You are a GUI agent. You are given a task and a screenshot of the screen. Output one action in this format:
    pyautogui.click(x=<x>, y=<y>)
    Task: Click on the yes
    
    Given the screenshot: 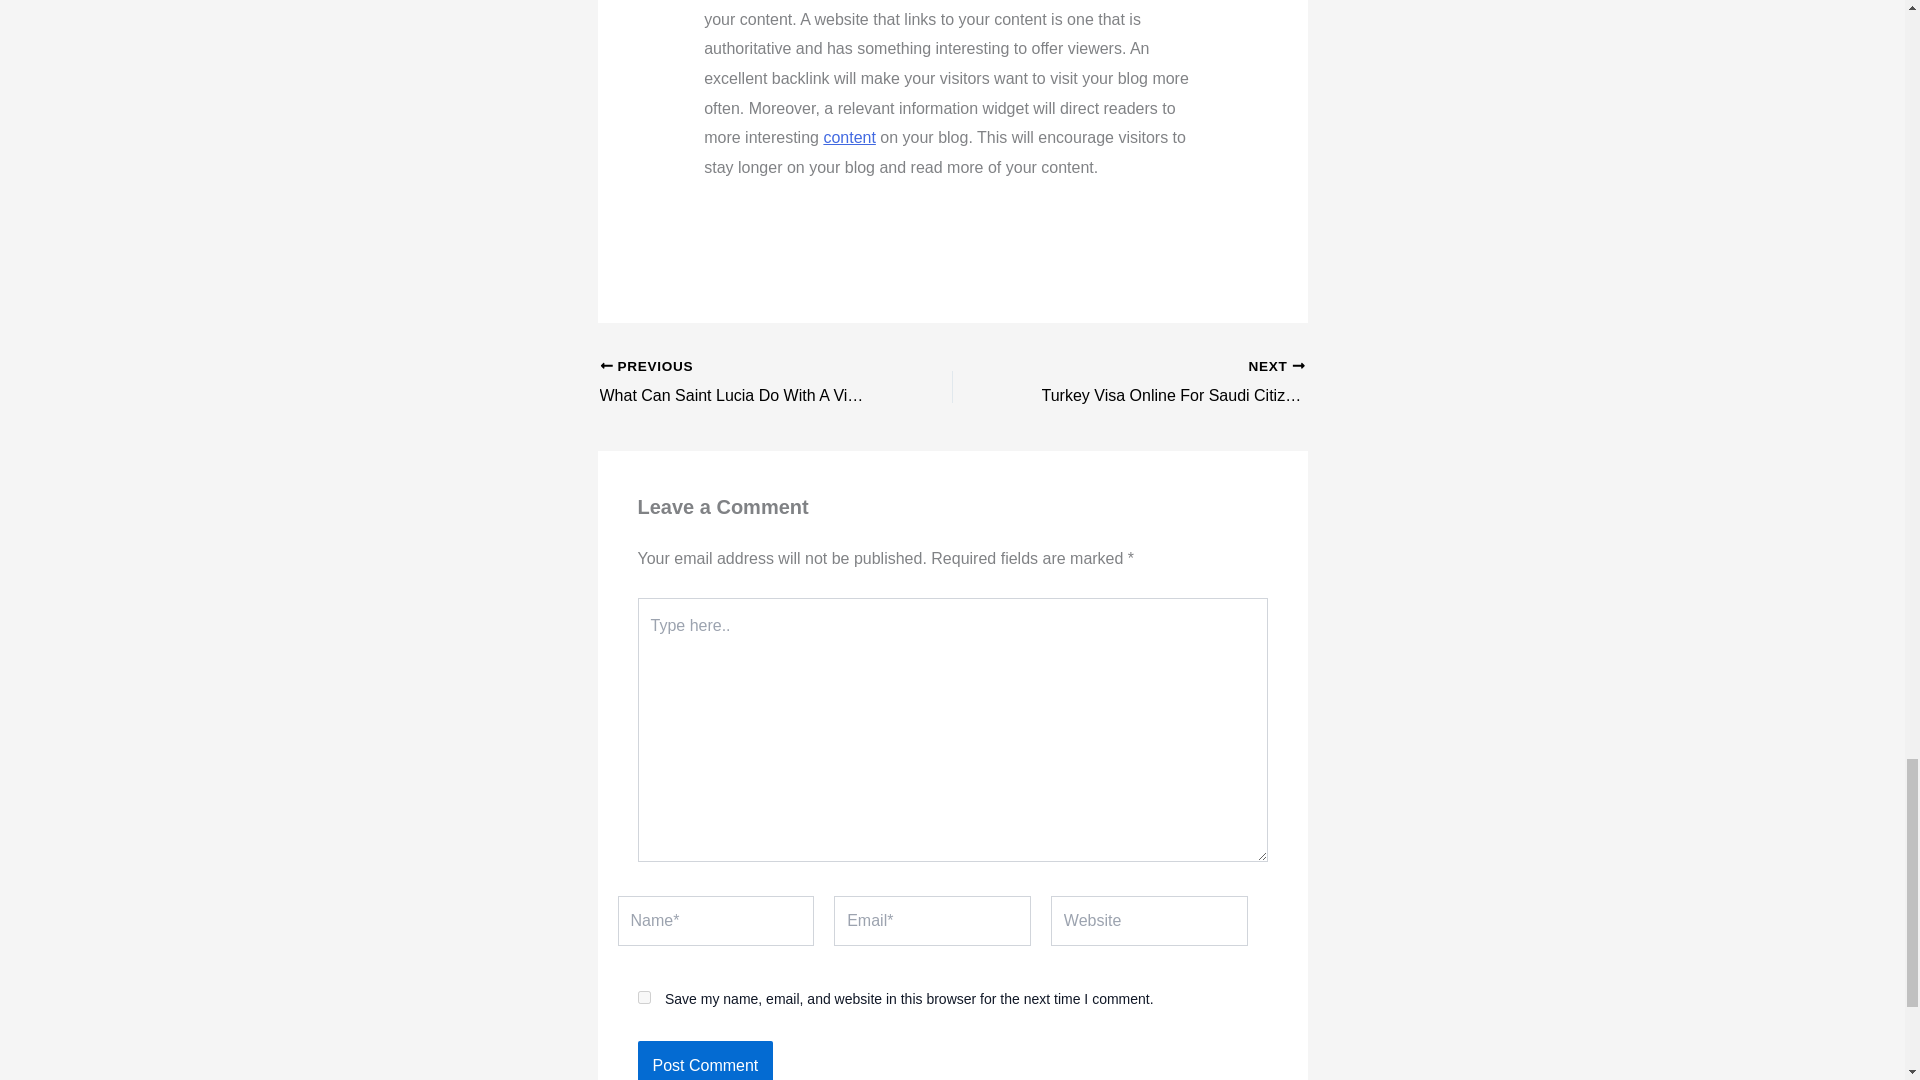 What is the action you would take?
    pyautogui.click(x=1163, y=383)
    